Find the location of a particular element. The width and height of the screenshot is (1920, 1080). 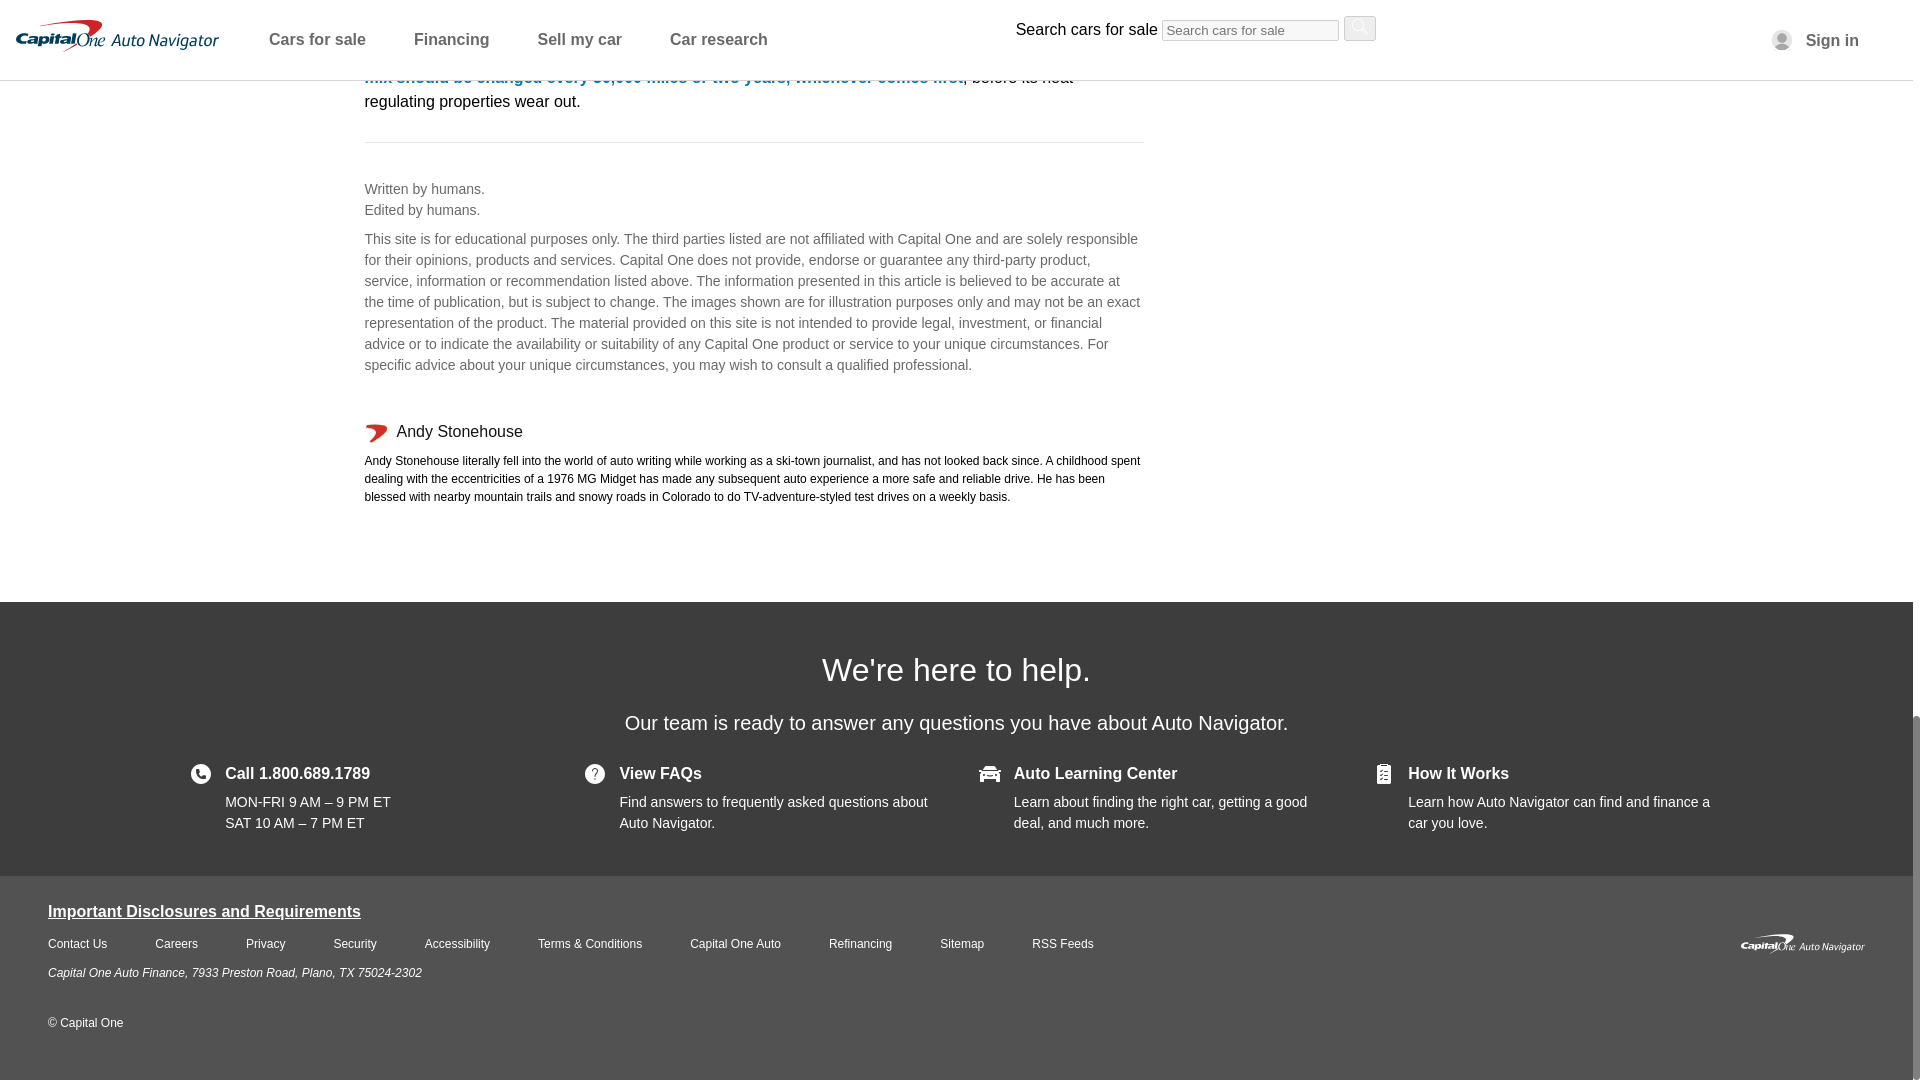

View Capital One Auto Navigator is located at coordinates (1802, 944).